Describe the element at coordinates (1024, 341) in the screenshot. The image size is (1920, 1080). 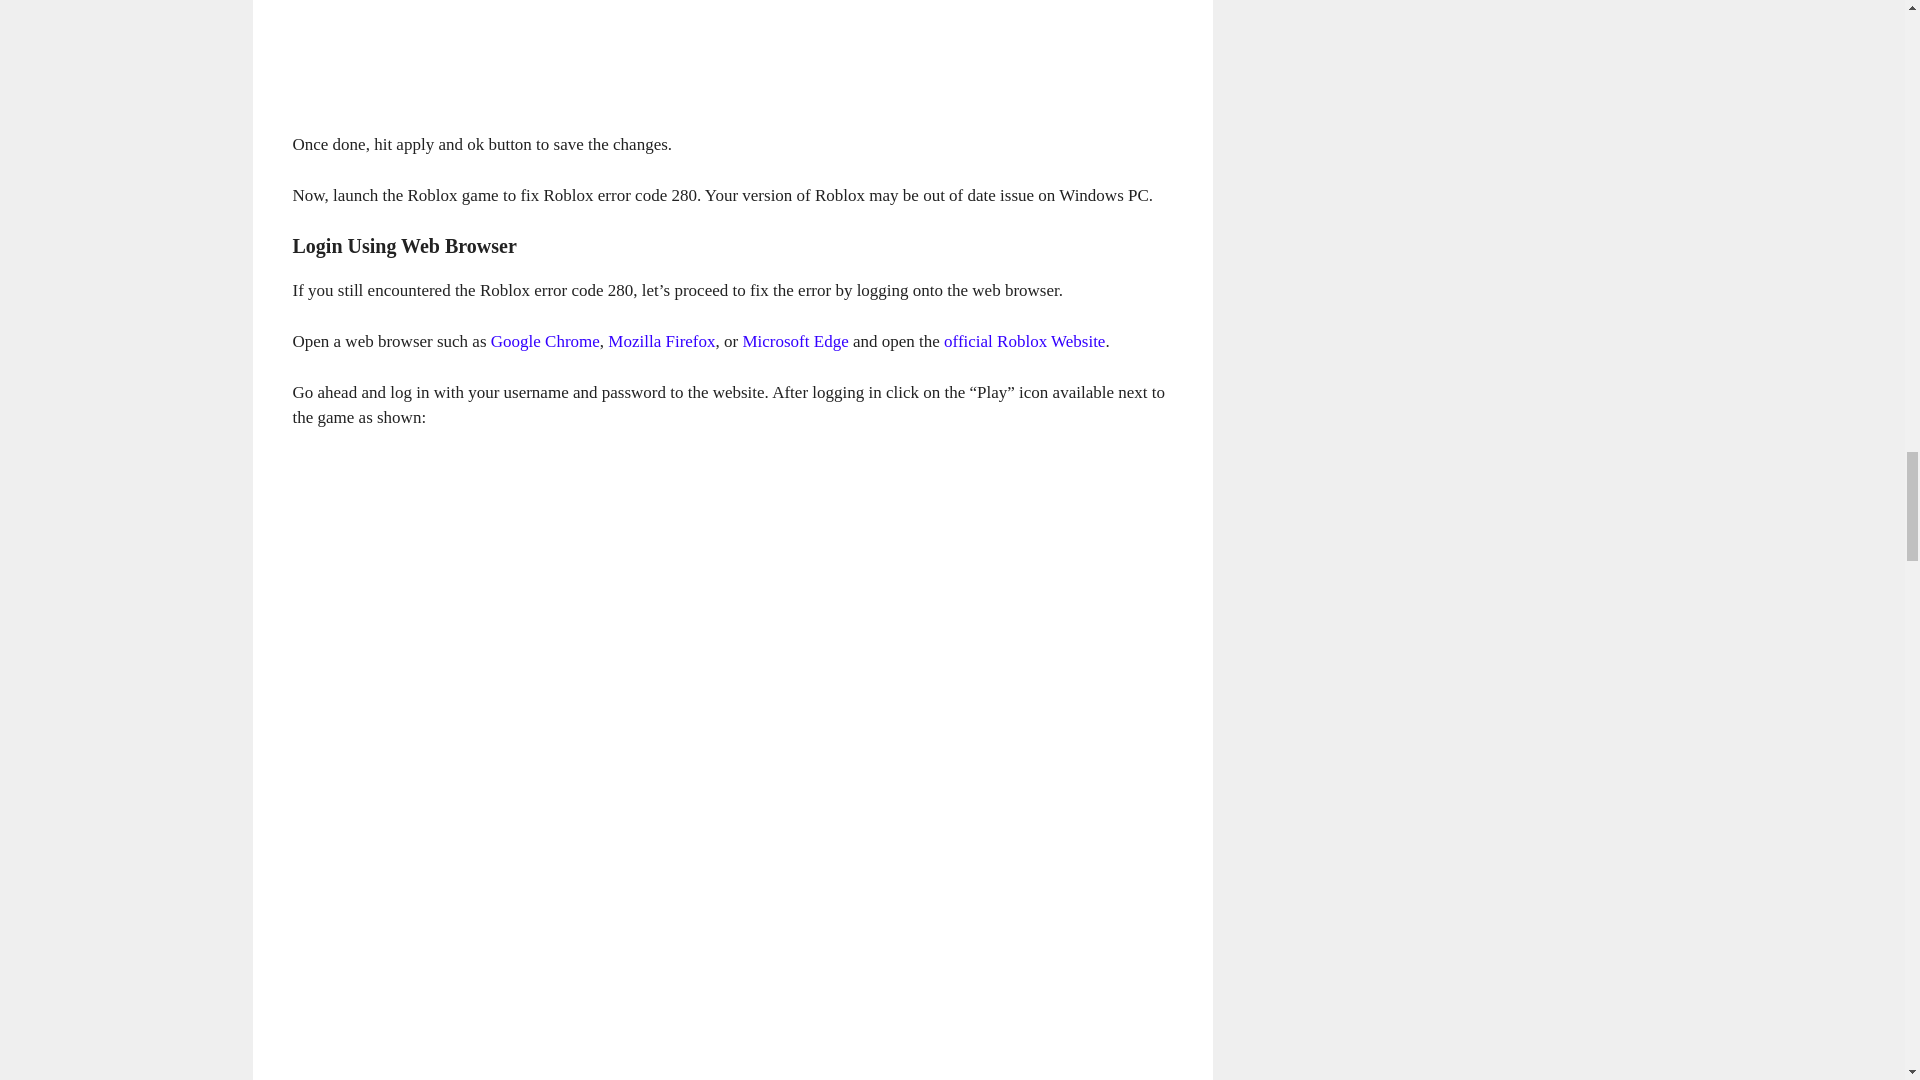
I see `official Roblox Website` at that location.